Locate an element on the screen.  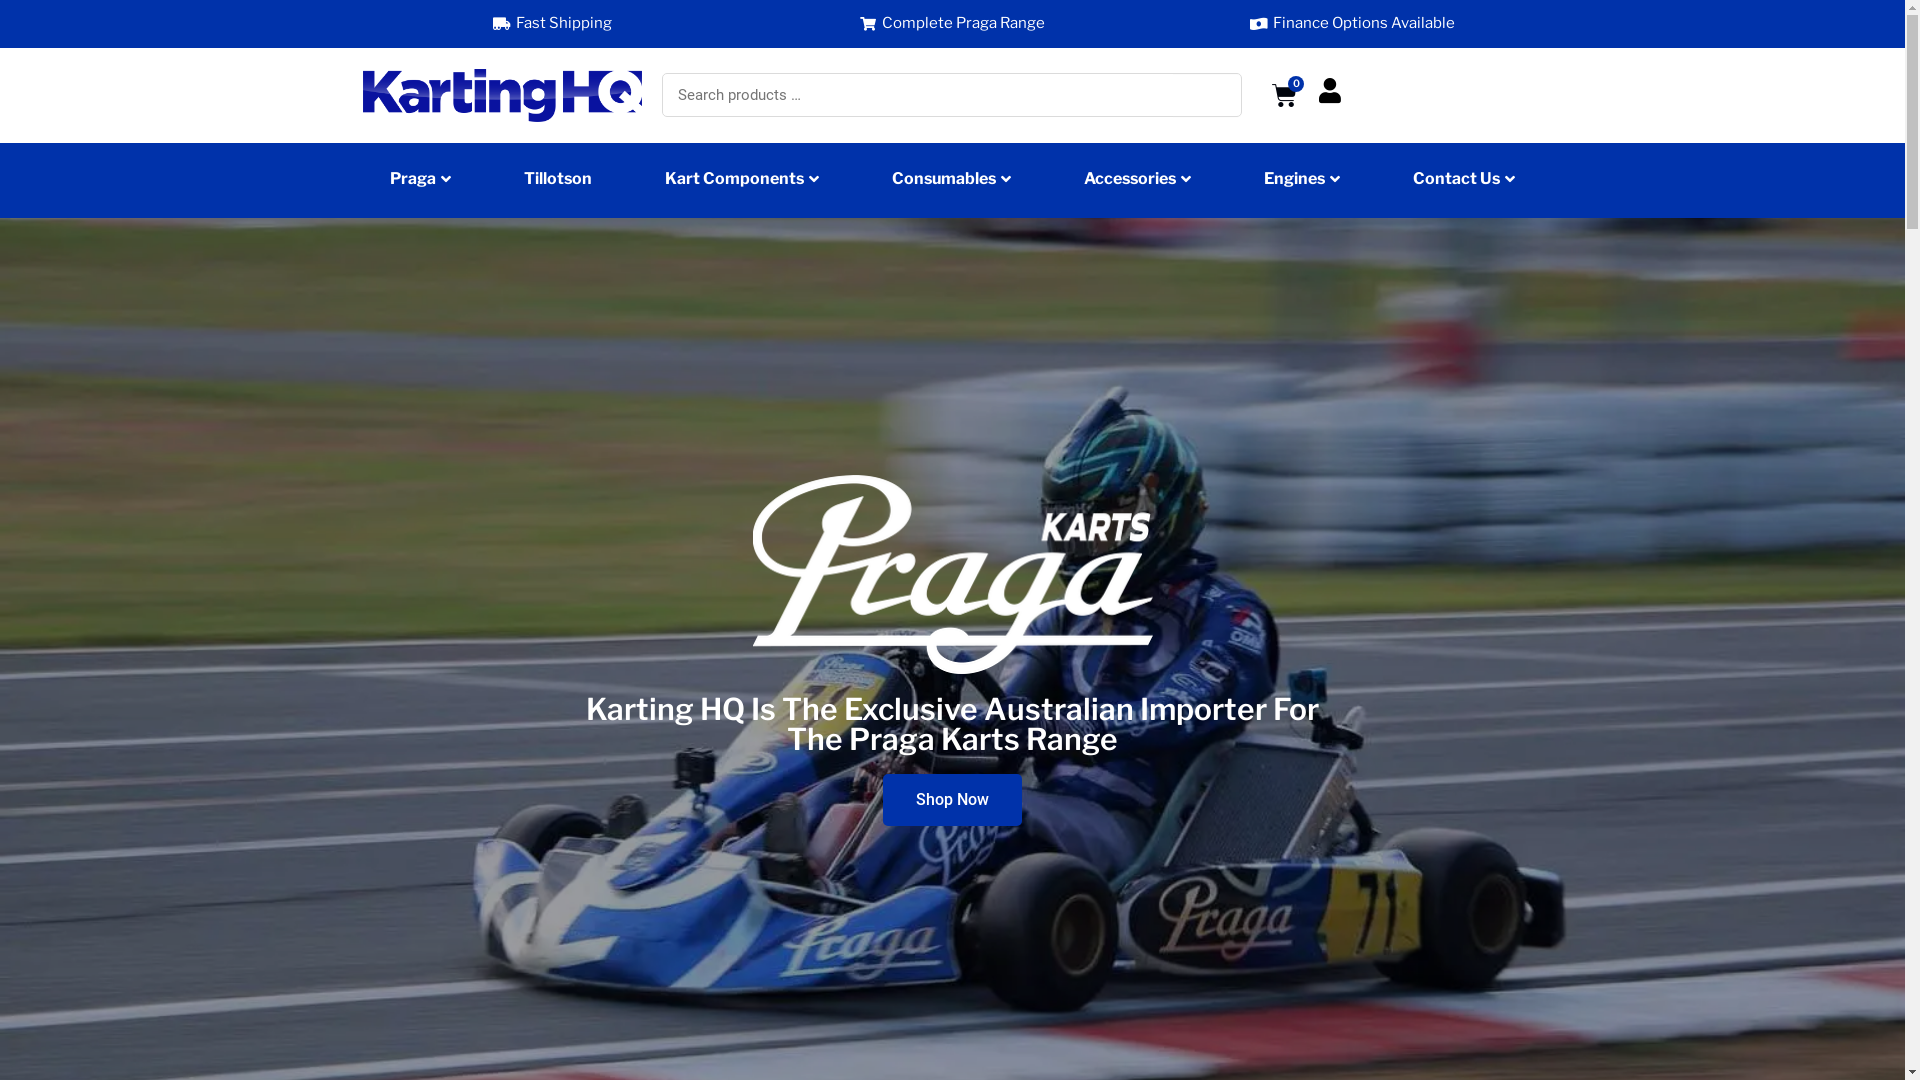
Contact Us is located at coordinates (1464, 181).